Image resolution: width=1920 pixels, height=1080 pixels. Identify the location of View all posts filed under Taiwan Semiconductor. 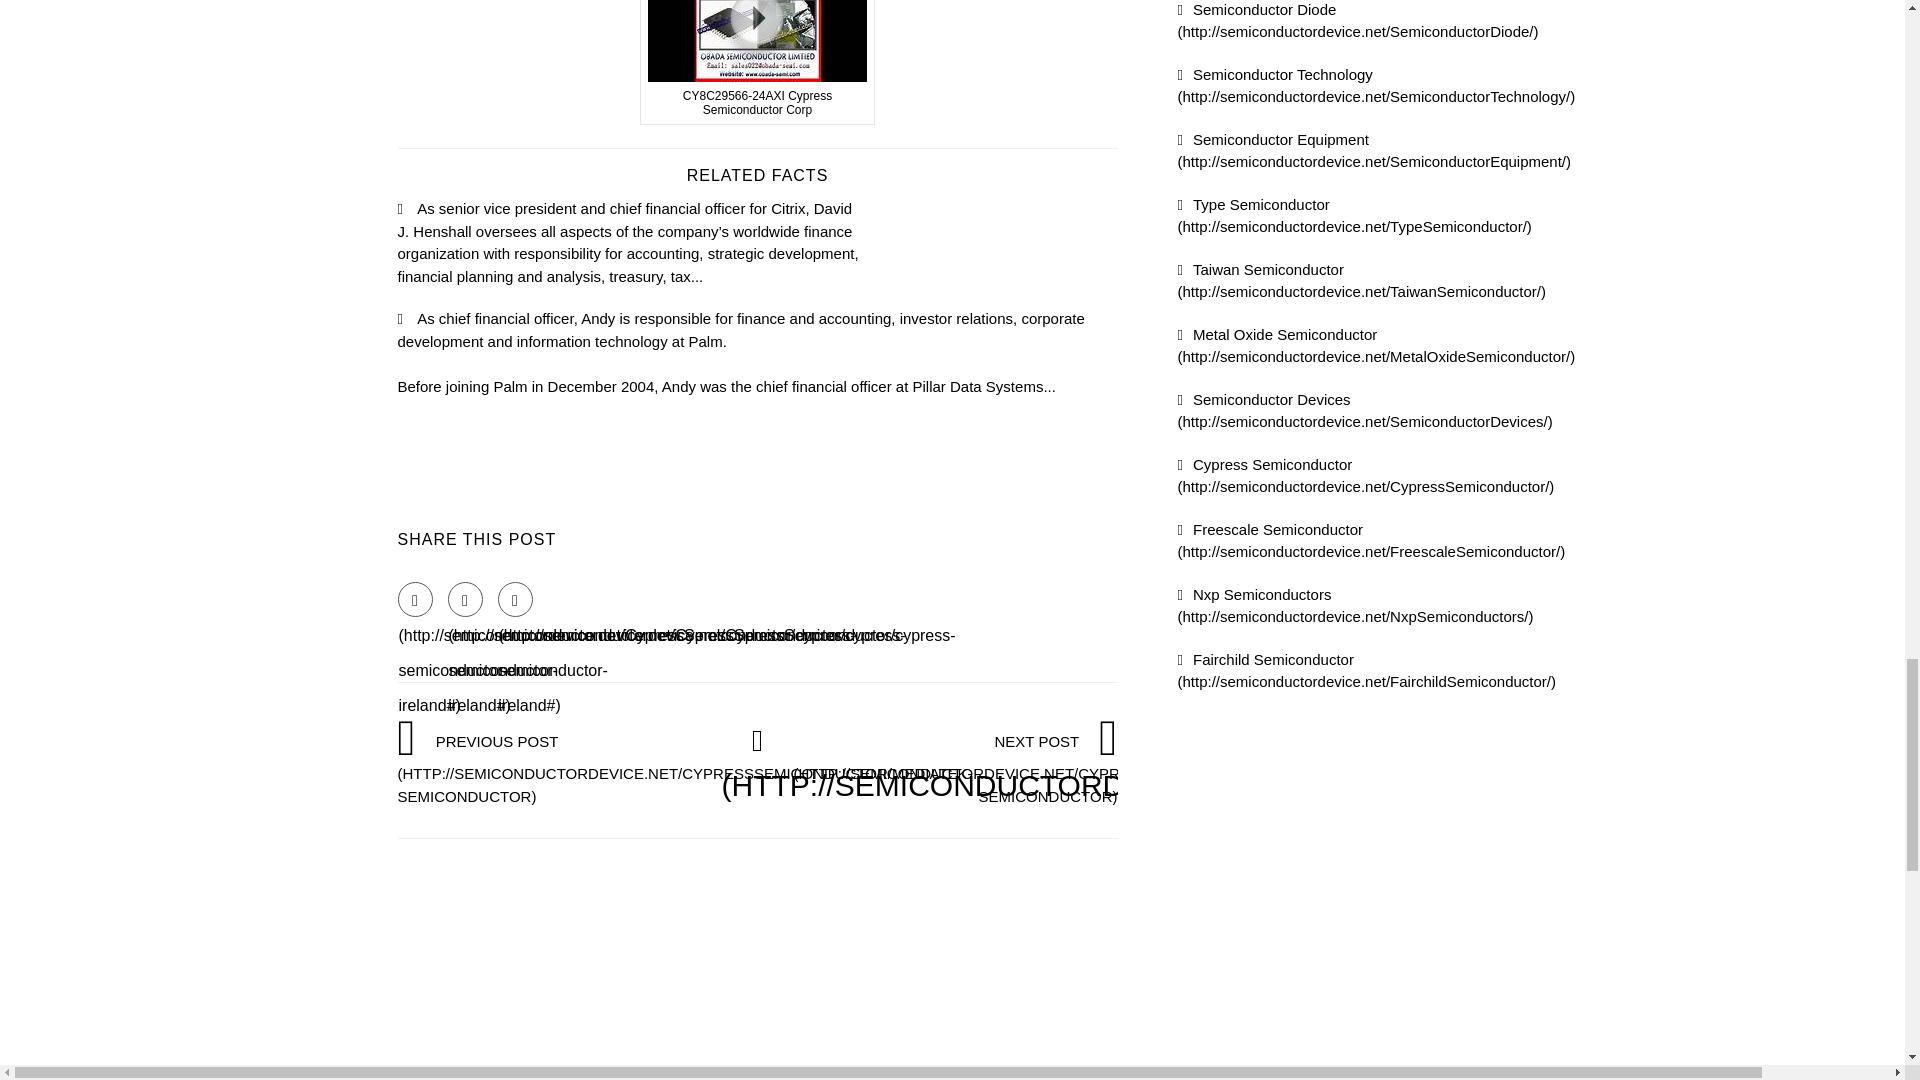
(1362, 280).